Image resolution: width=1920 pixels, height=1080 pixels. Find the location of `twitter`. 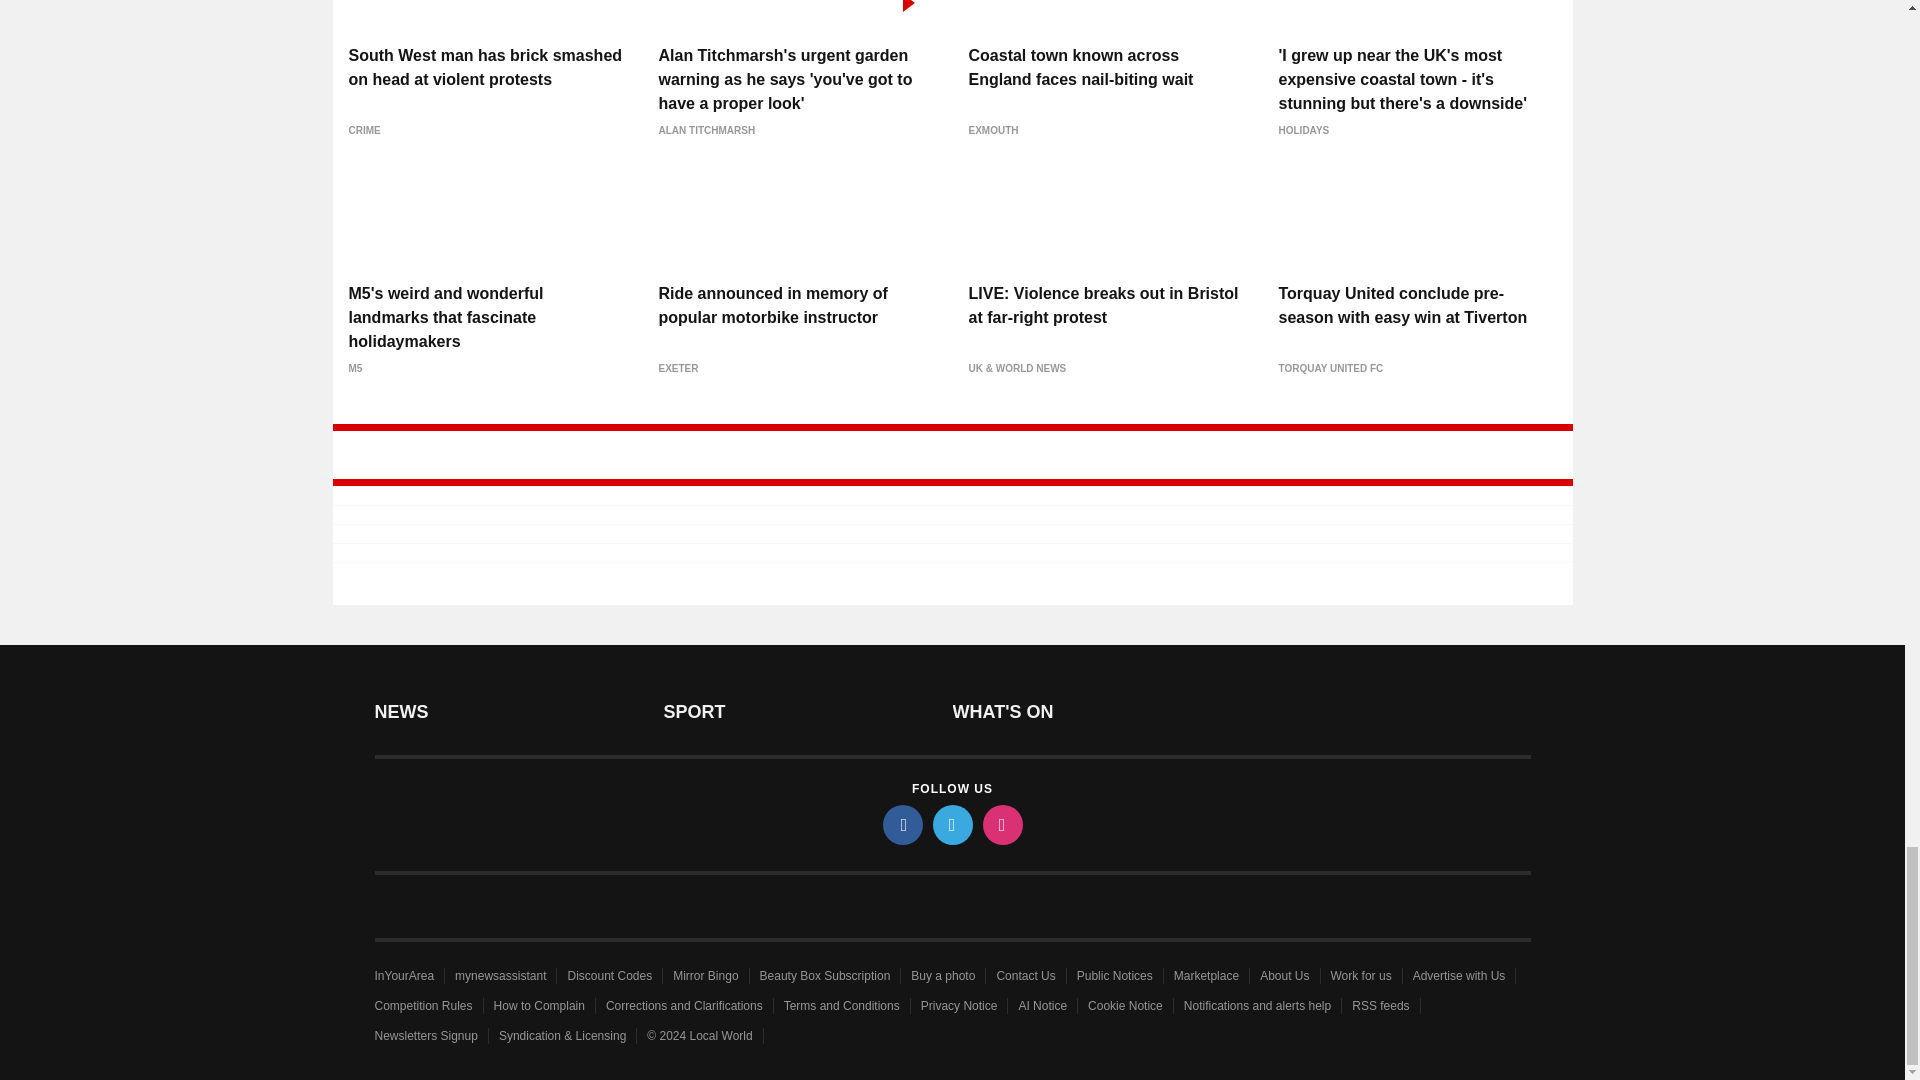

twitter is located at coordinates (951, 824).